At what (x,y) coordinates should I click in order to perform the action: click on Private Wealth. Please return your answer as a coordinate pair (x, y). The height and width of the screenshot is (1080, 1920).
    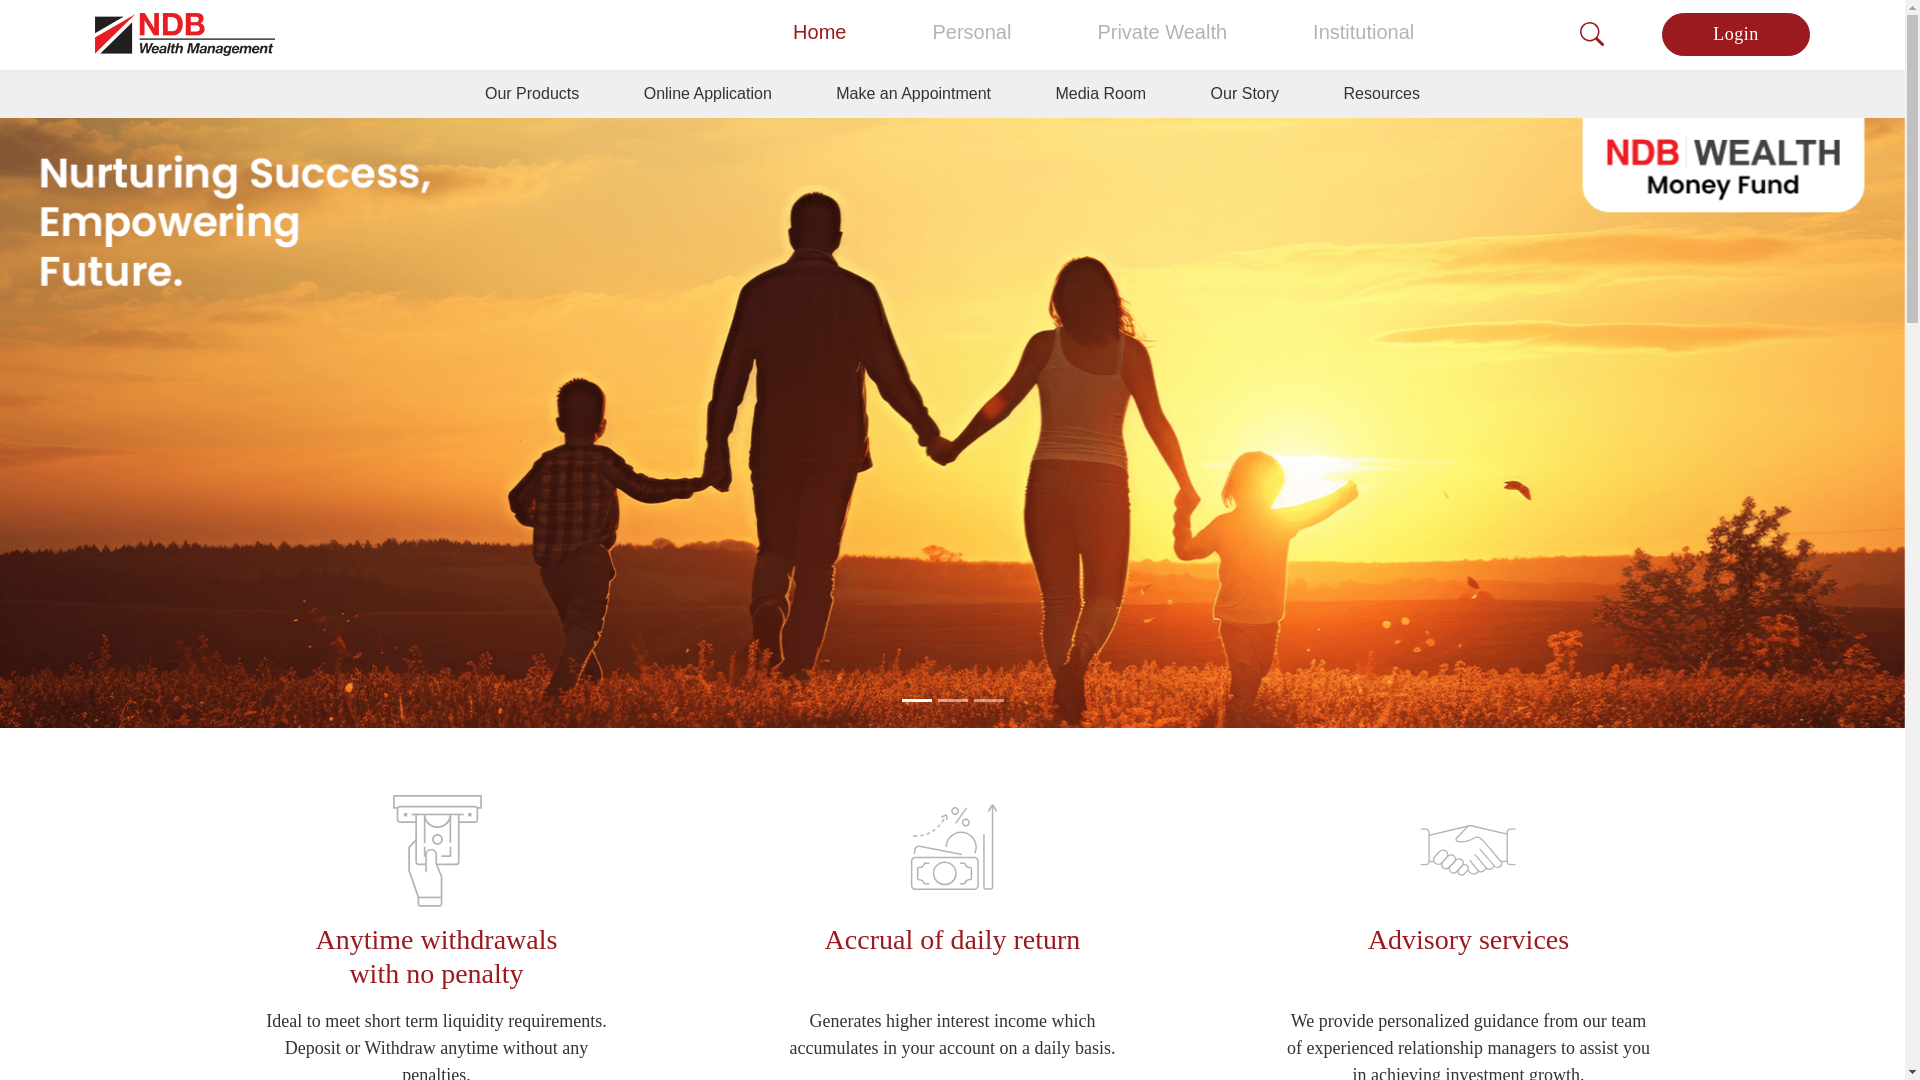
    Looking at the image, I should click on (1161, 32).